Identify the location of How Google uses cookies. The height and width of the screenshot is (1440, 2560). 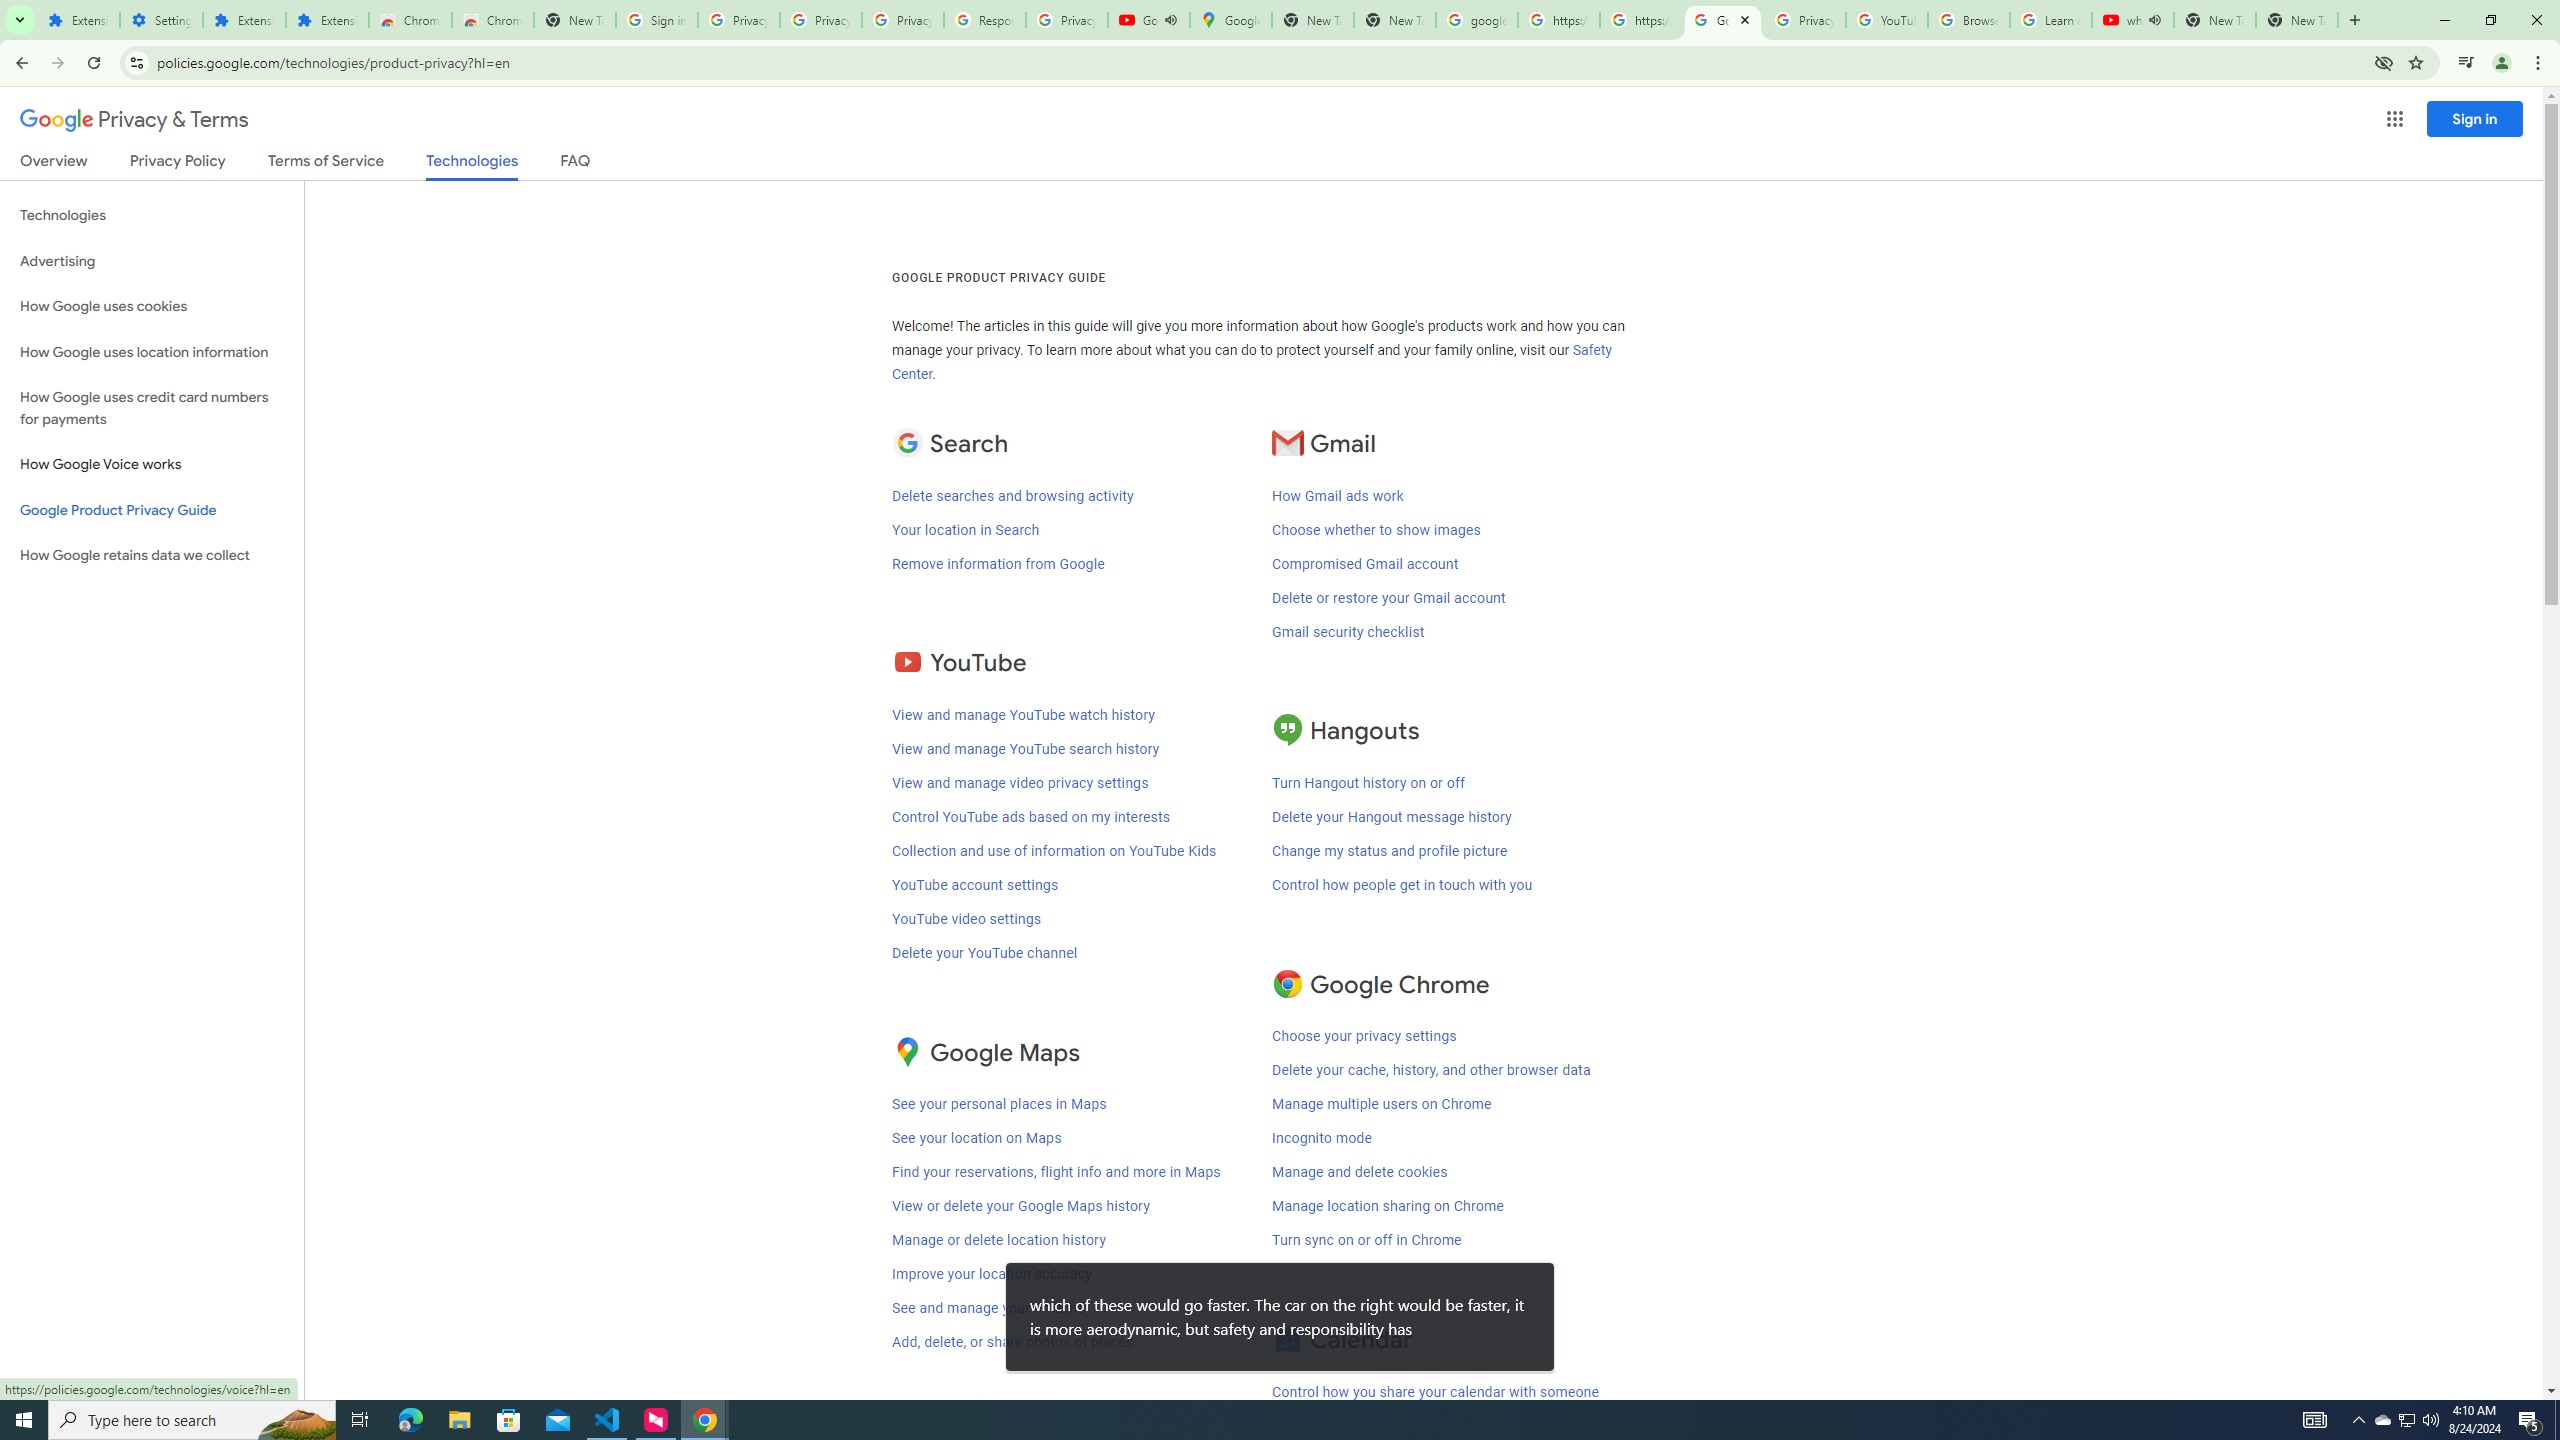
(152, 306).